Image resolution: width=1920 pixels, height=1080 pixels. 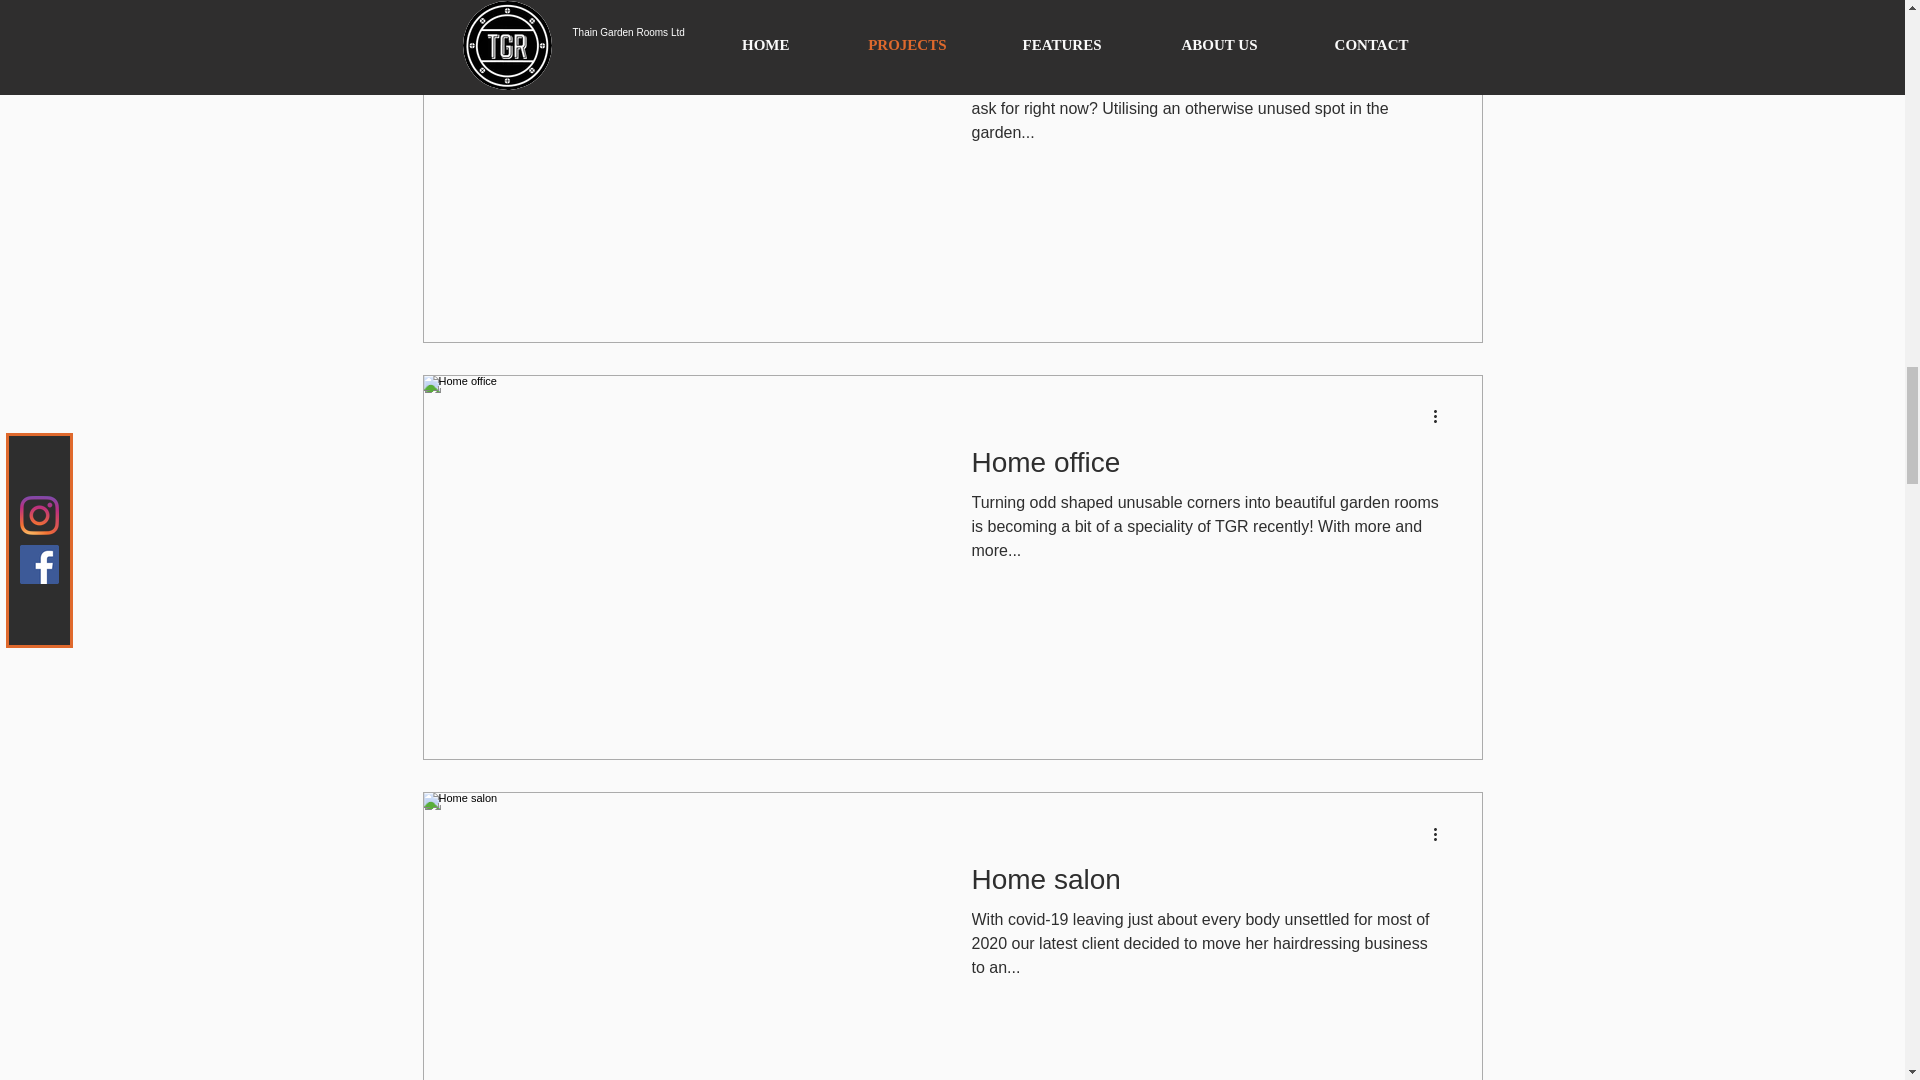 I want to click on Home salon, so click(x=1208, y=885).